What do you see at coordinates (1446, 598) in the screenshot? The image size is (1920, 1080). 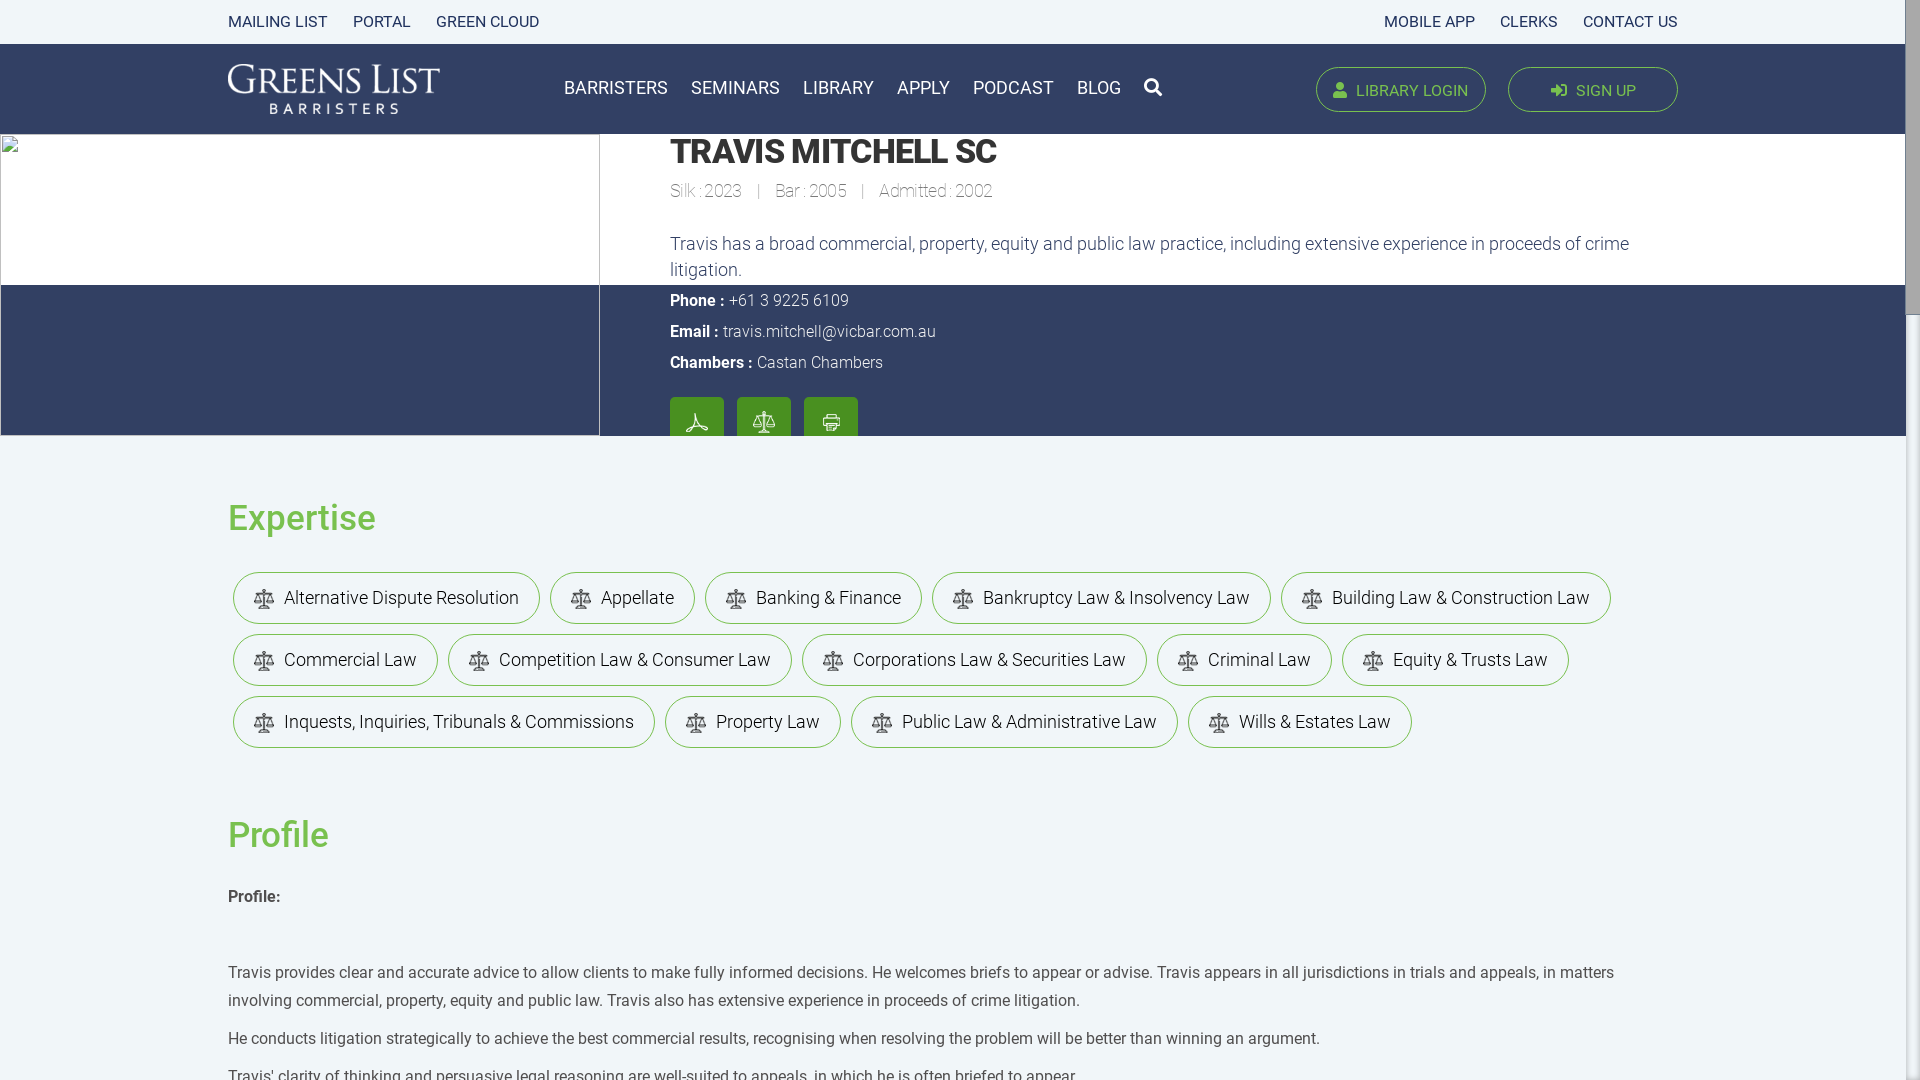 I see `Building Law & Construction Law` at bounding box center [1446, 598].